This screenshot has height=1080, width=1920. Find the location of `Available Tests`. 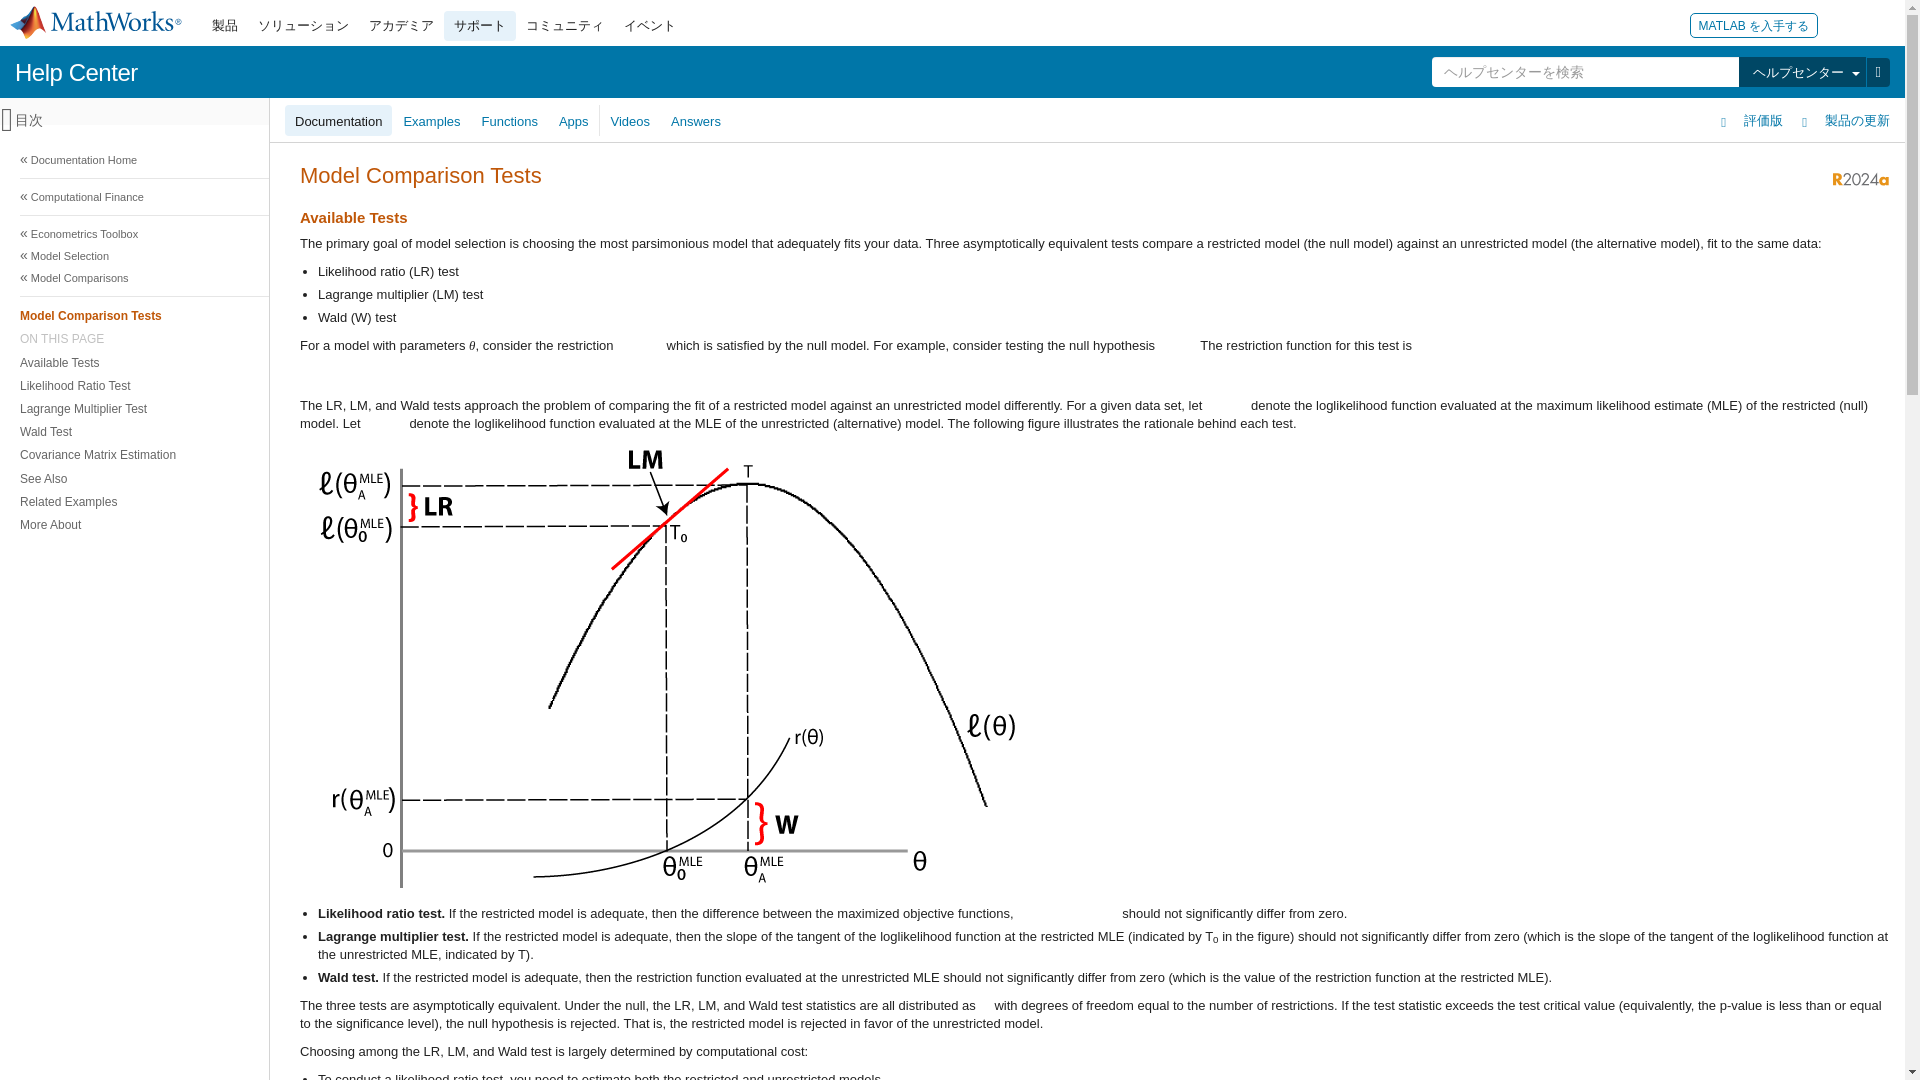

Available Tests is located at coordinates (947, 362).